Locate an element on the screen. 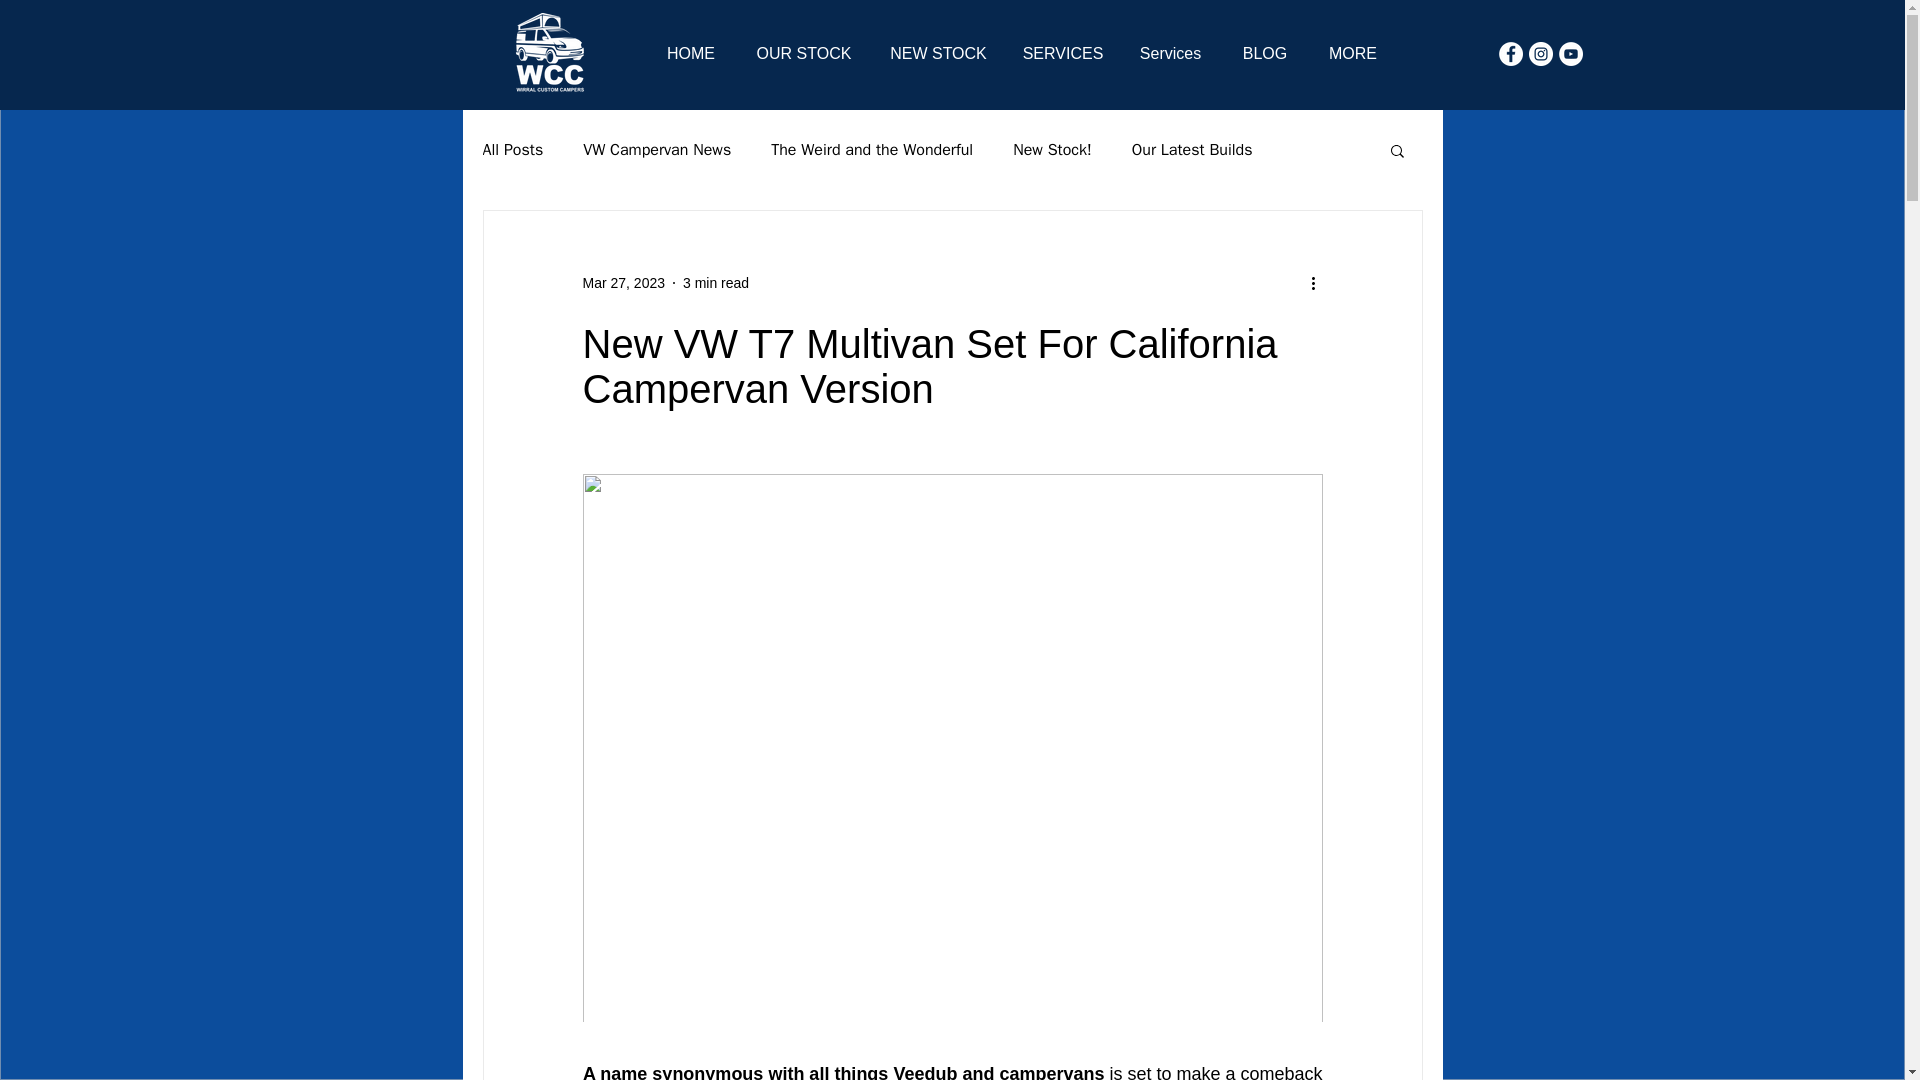 Image resolution: width=1920 pixels, height=1080 pixels. NEW STOCK is located at coordinates (938, 53).